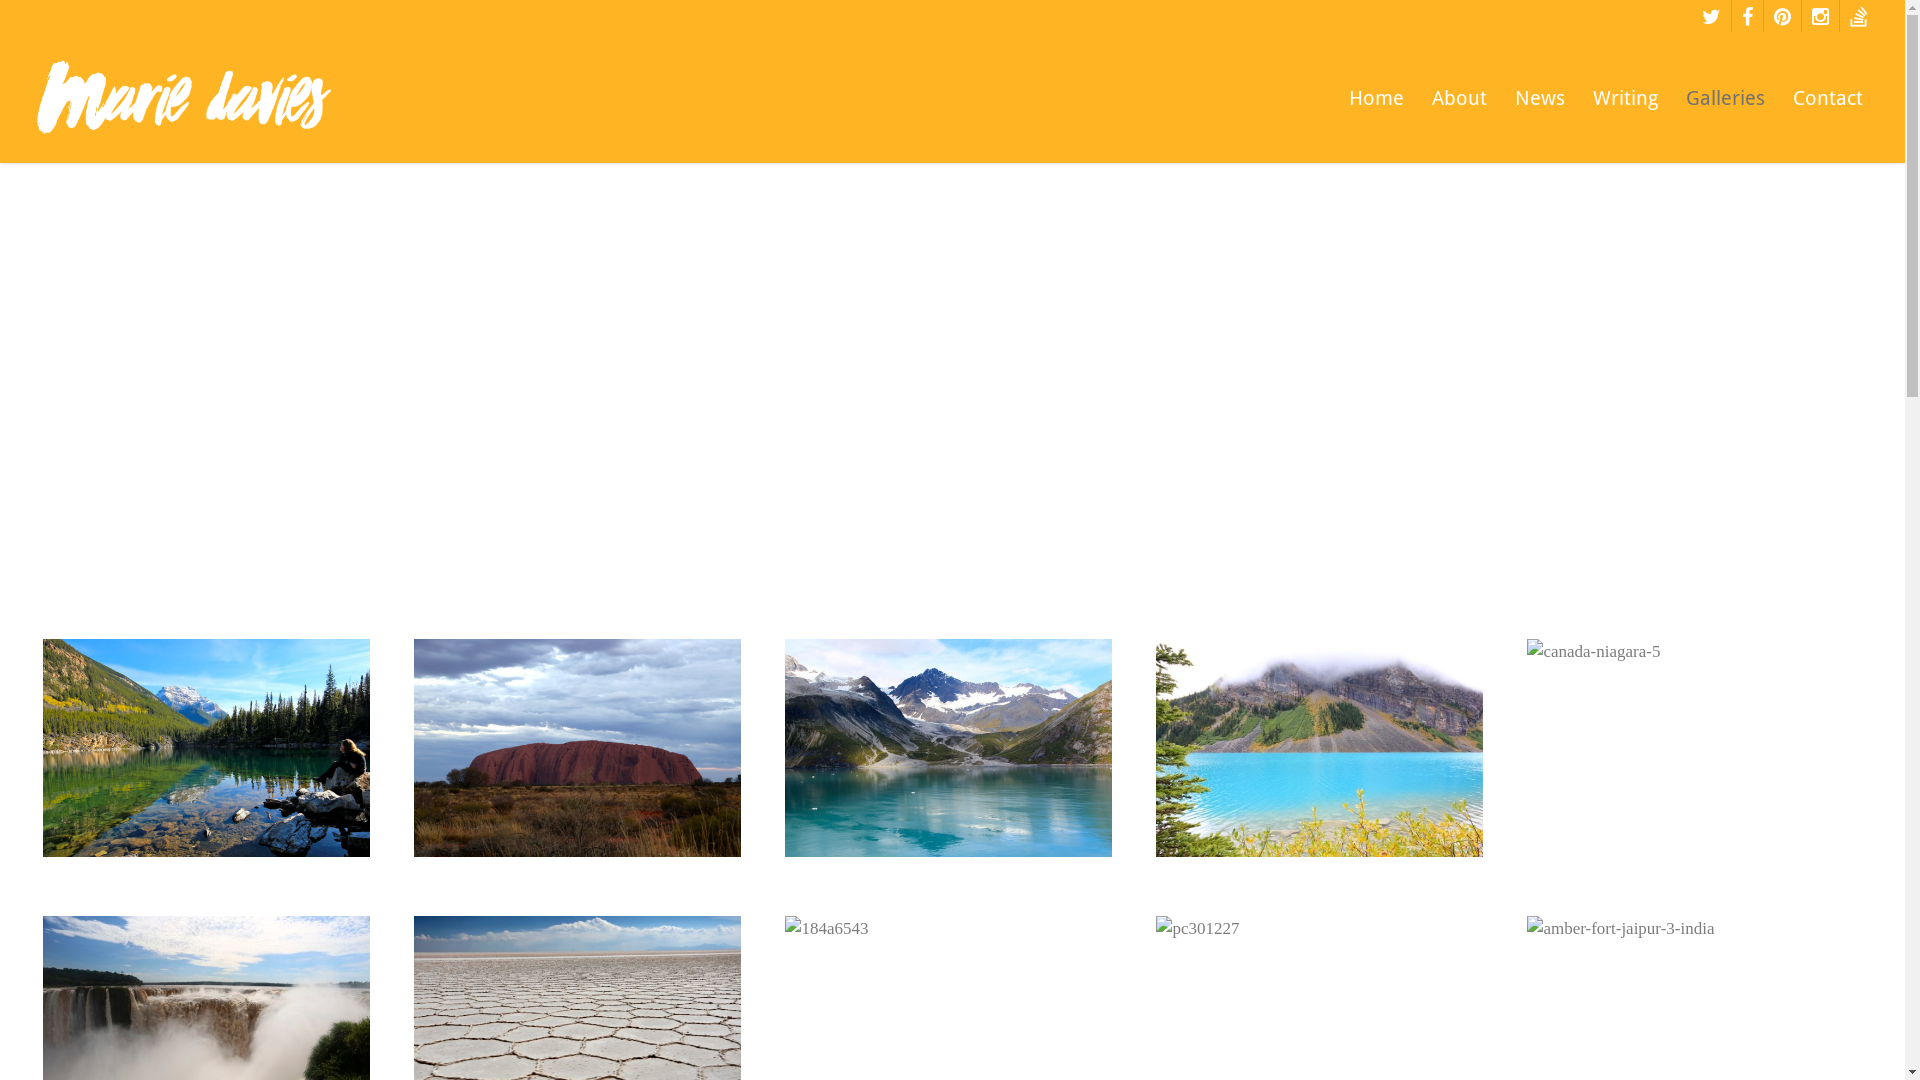 The width and height of the screenshot is (1920, 1080). I want to click on canada-rockies-1, so click(206, 748).